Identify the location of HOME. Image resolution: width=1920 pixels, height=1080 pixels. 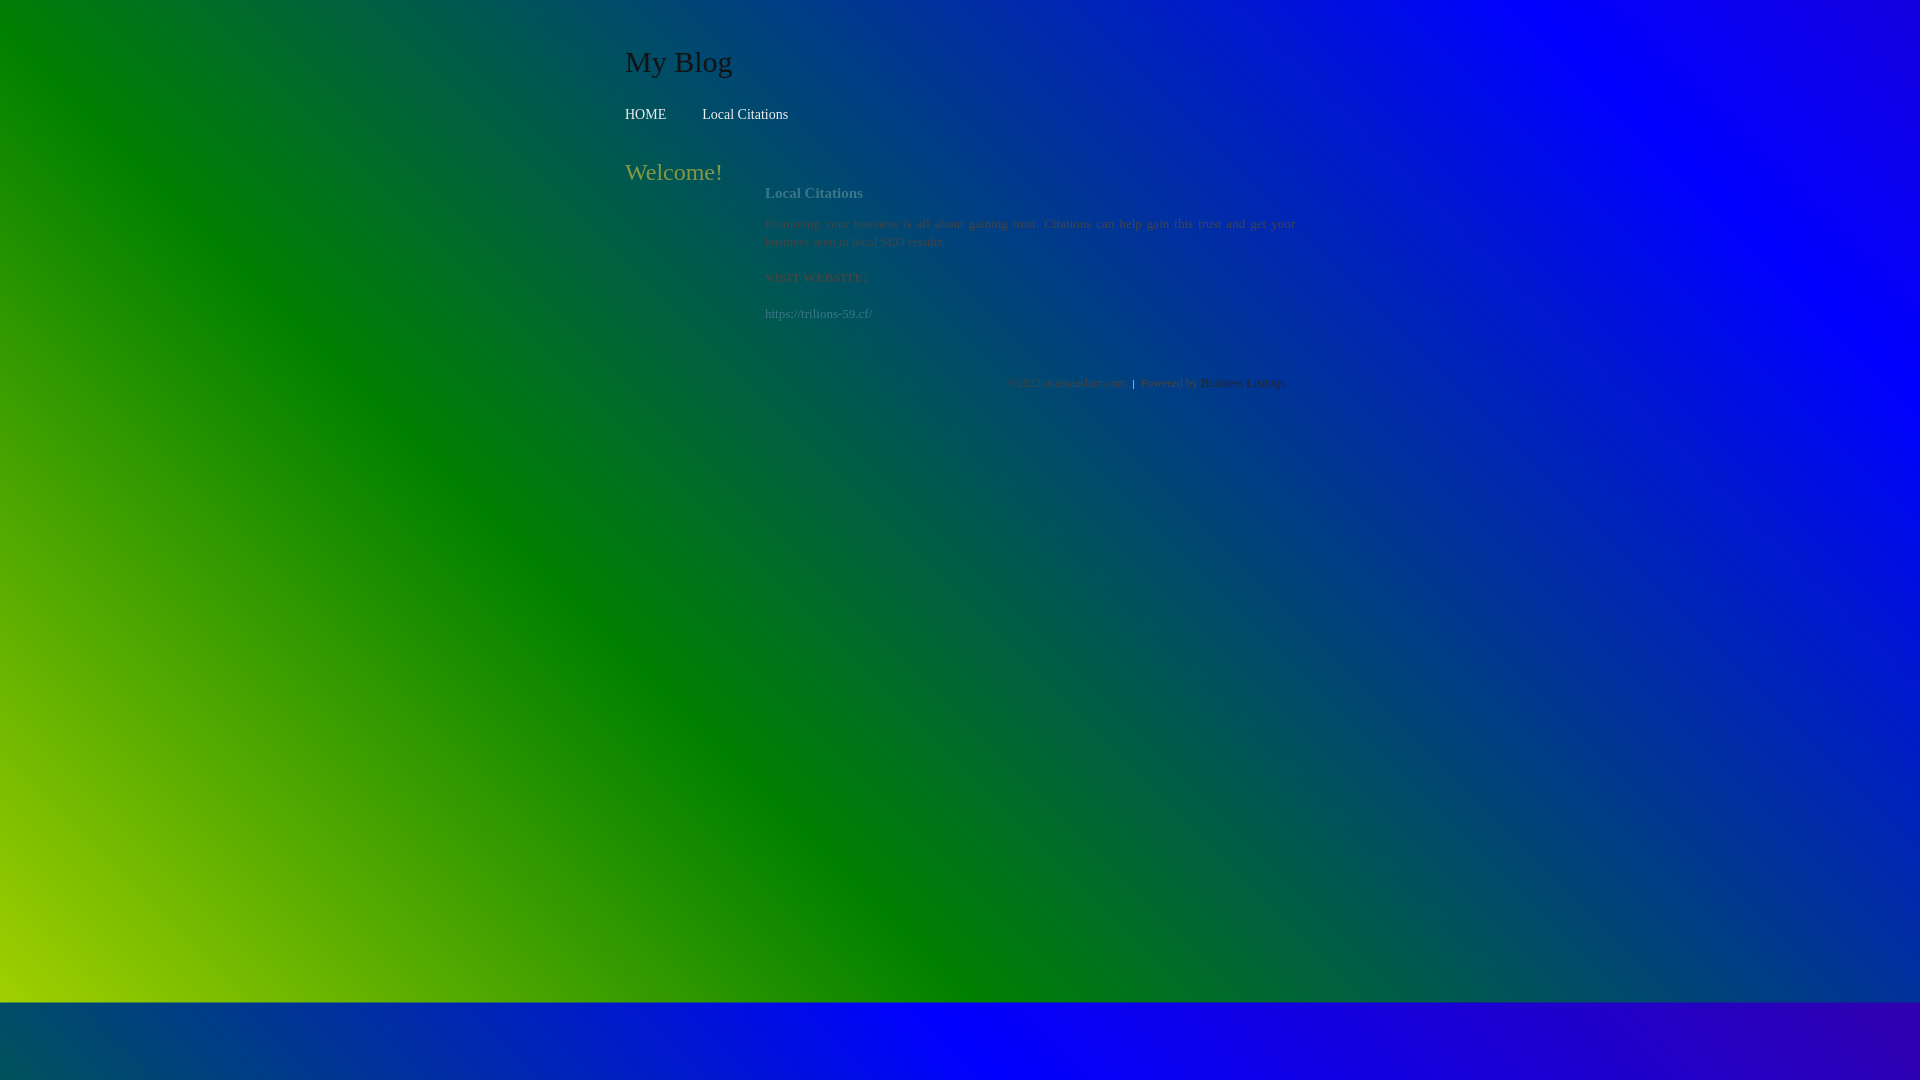
(646, 114).